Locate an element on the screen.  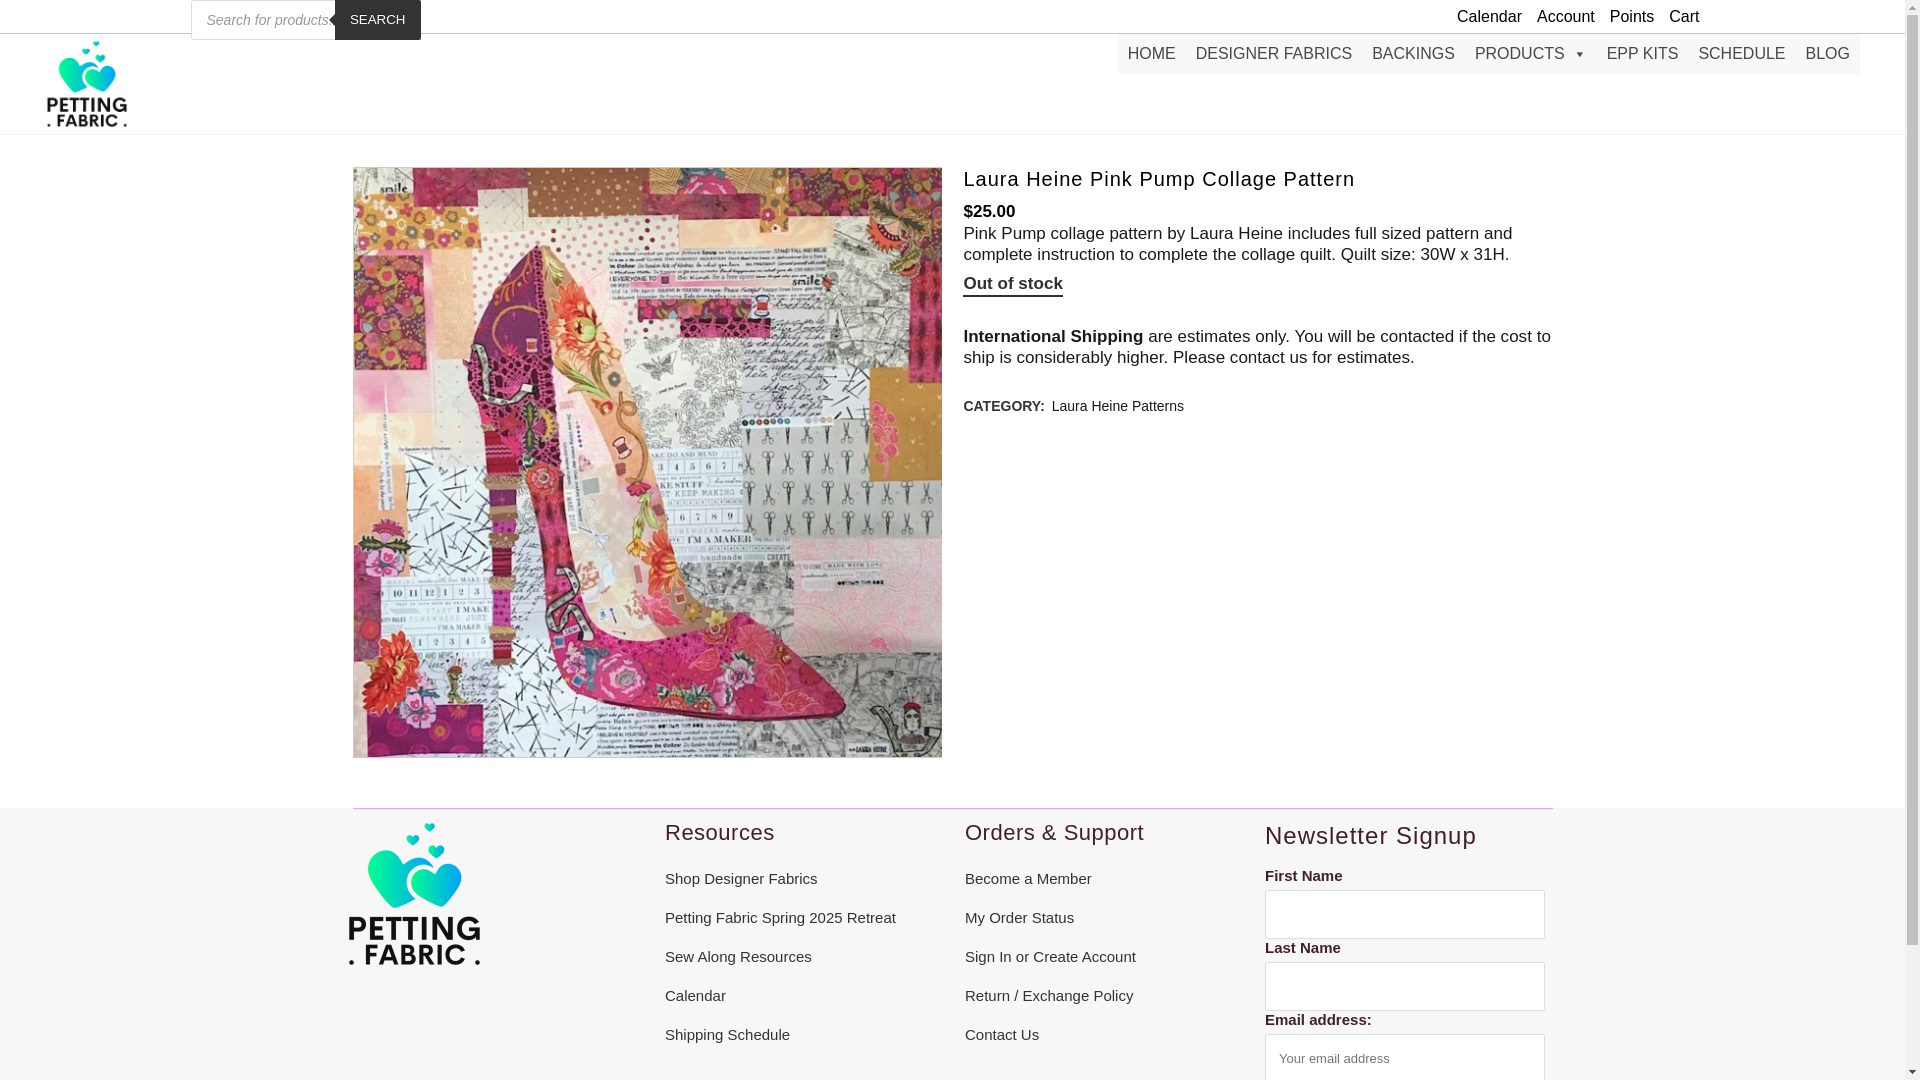
BACKINGS is located at coordinates (1412, 54).